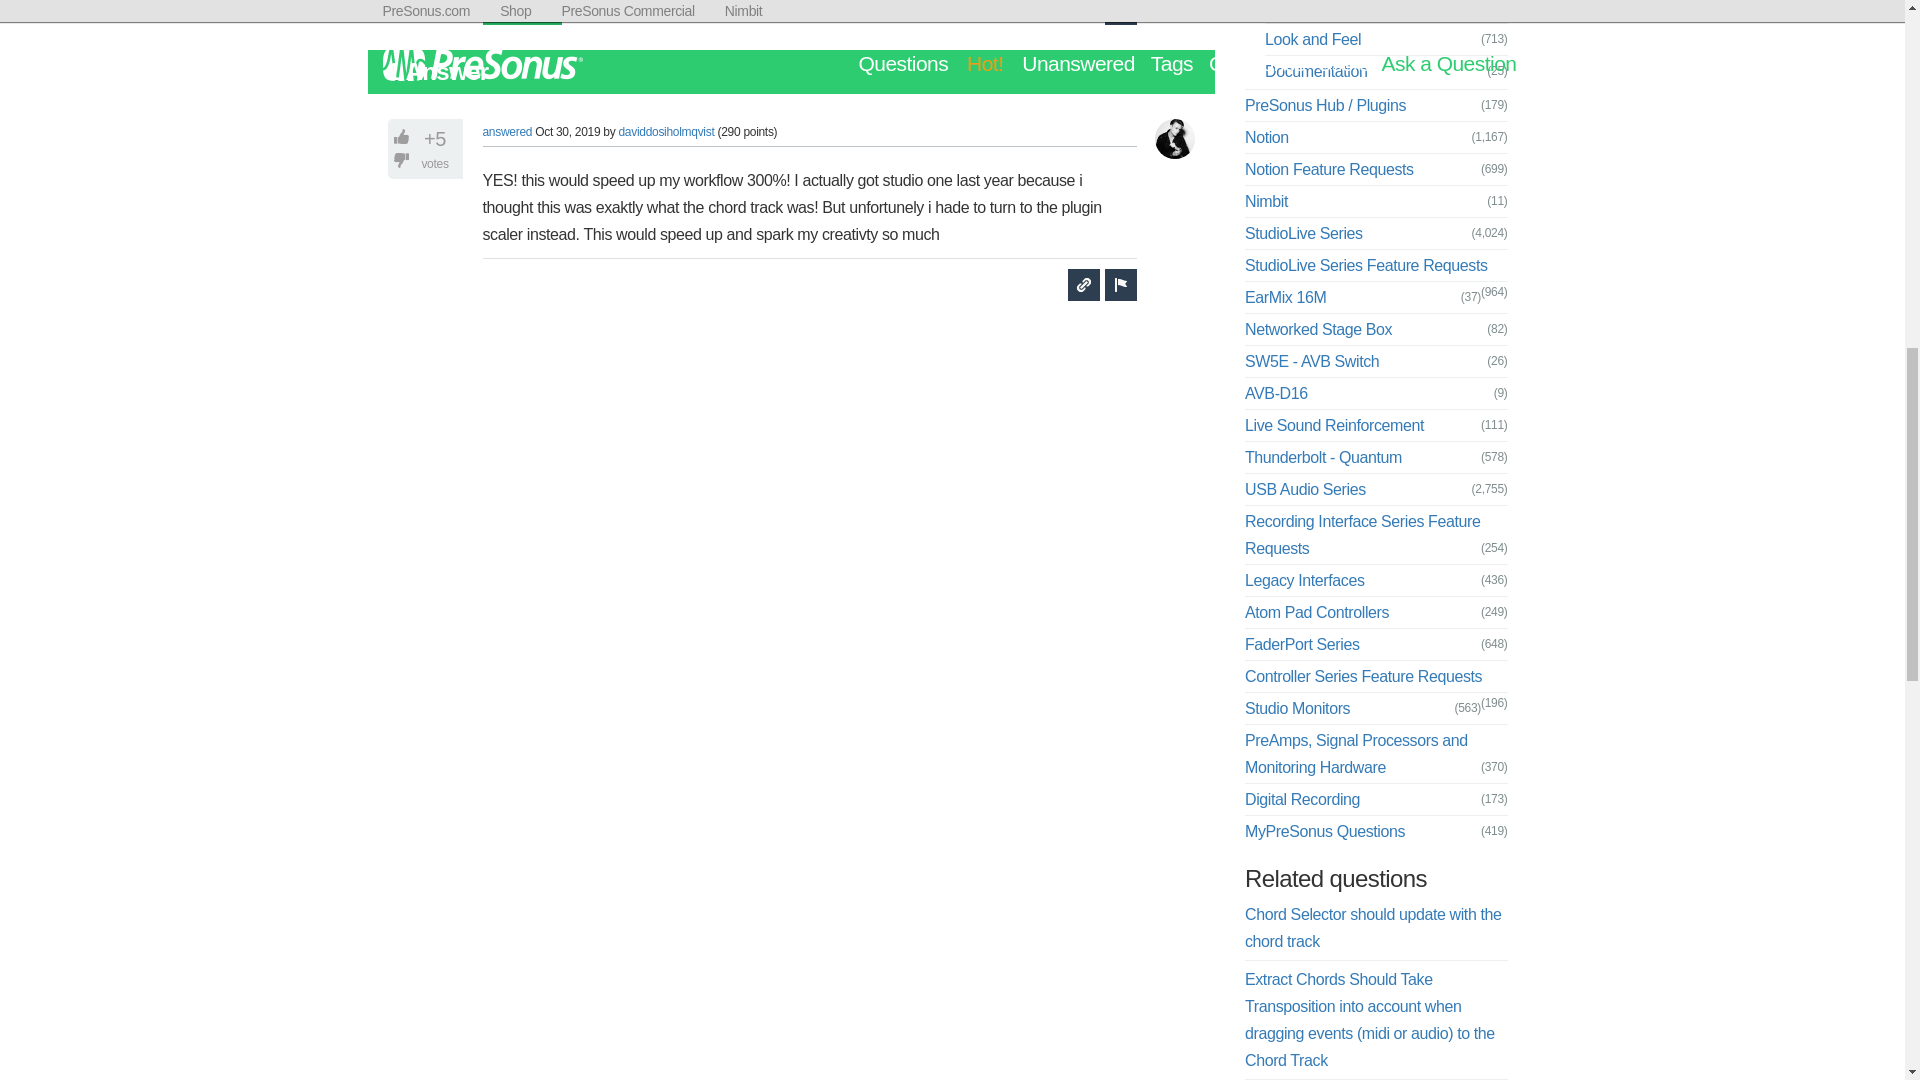 The width and height of the screenshot is (1920, 1080). What do you see at coordinates (506, 131) in the screenshot?
I see `answered` at bounding box center [506, 131].